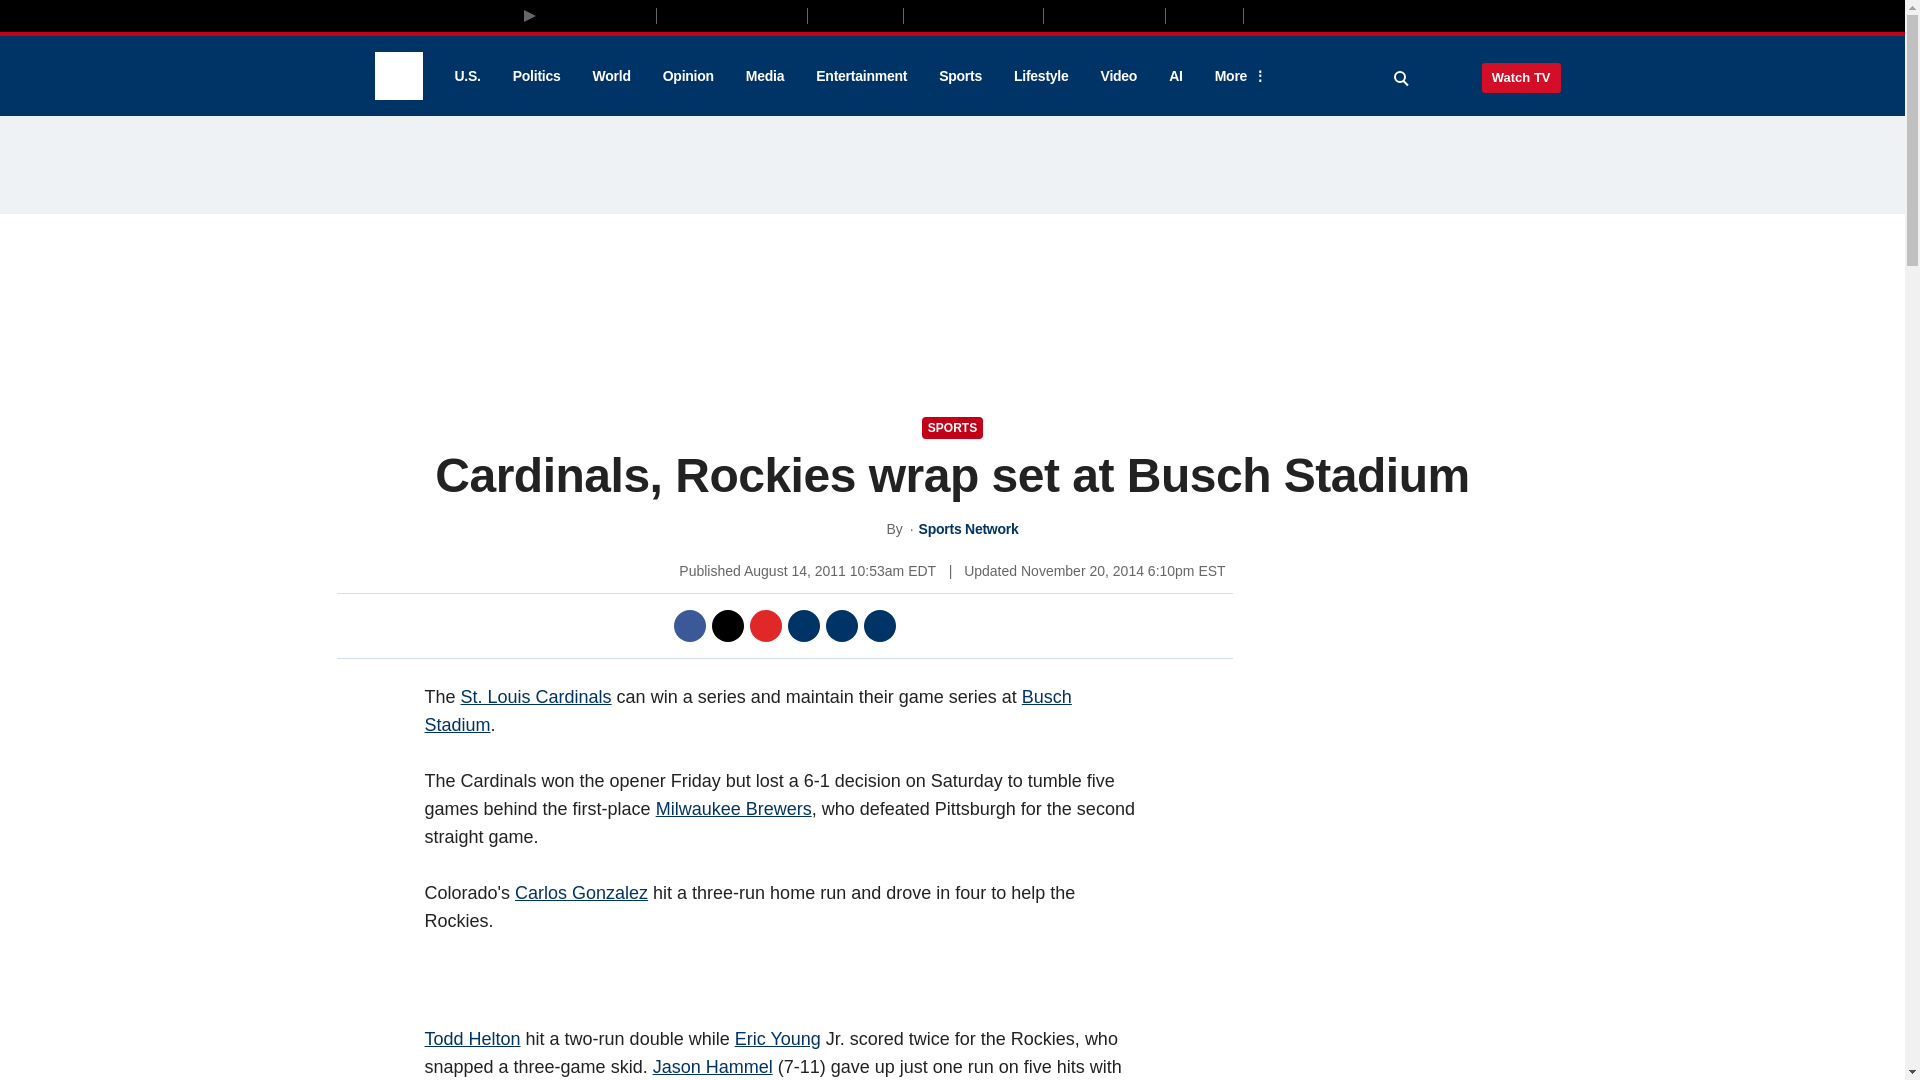 Image resolution: width=1920 pixels, height=1080 pixels. Describe the element at coordinates (764, 76) in the screenshot. I see `Media` at that location.